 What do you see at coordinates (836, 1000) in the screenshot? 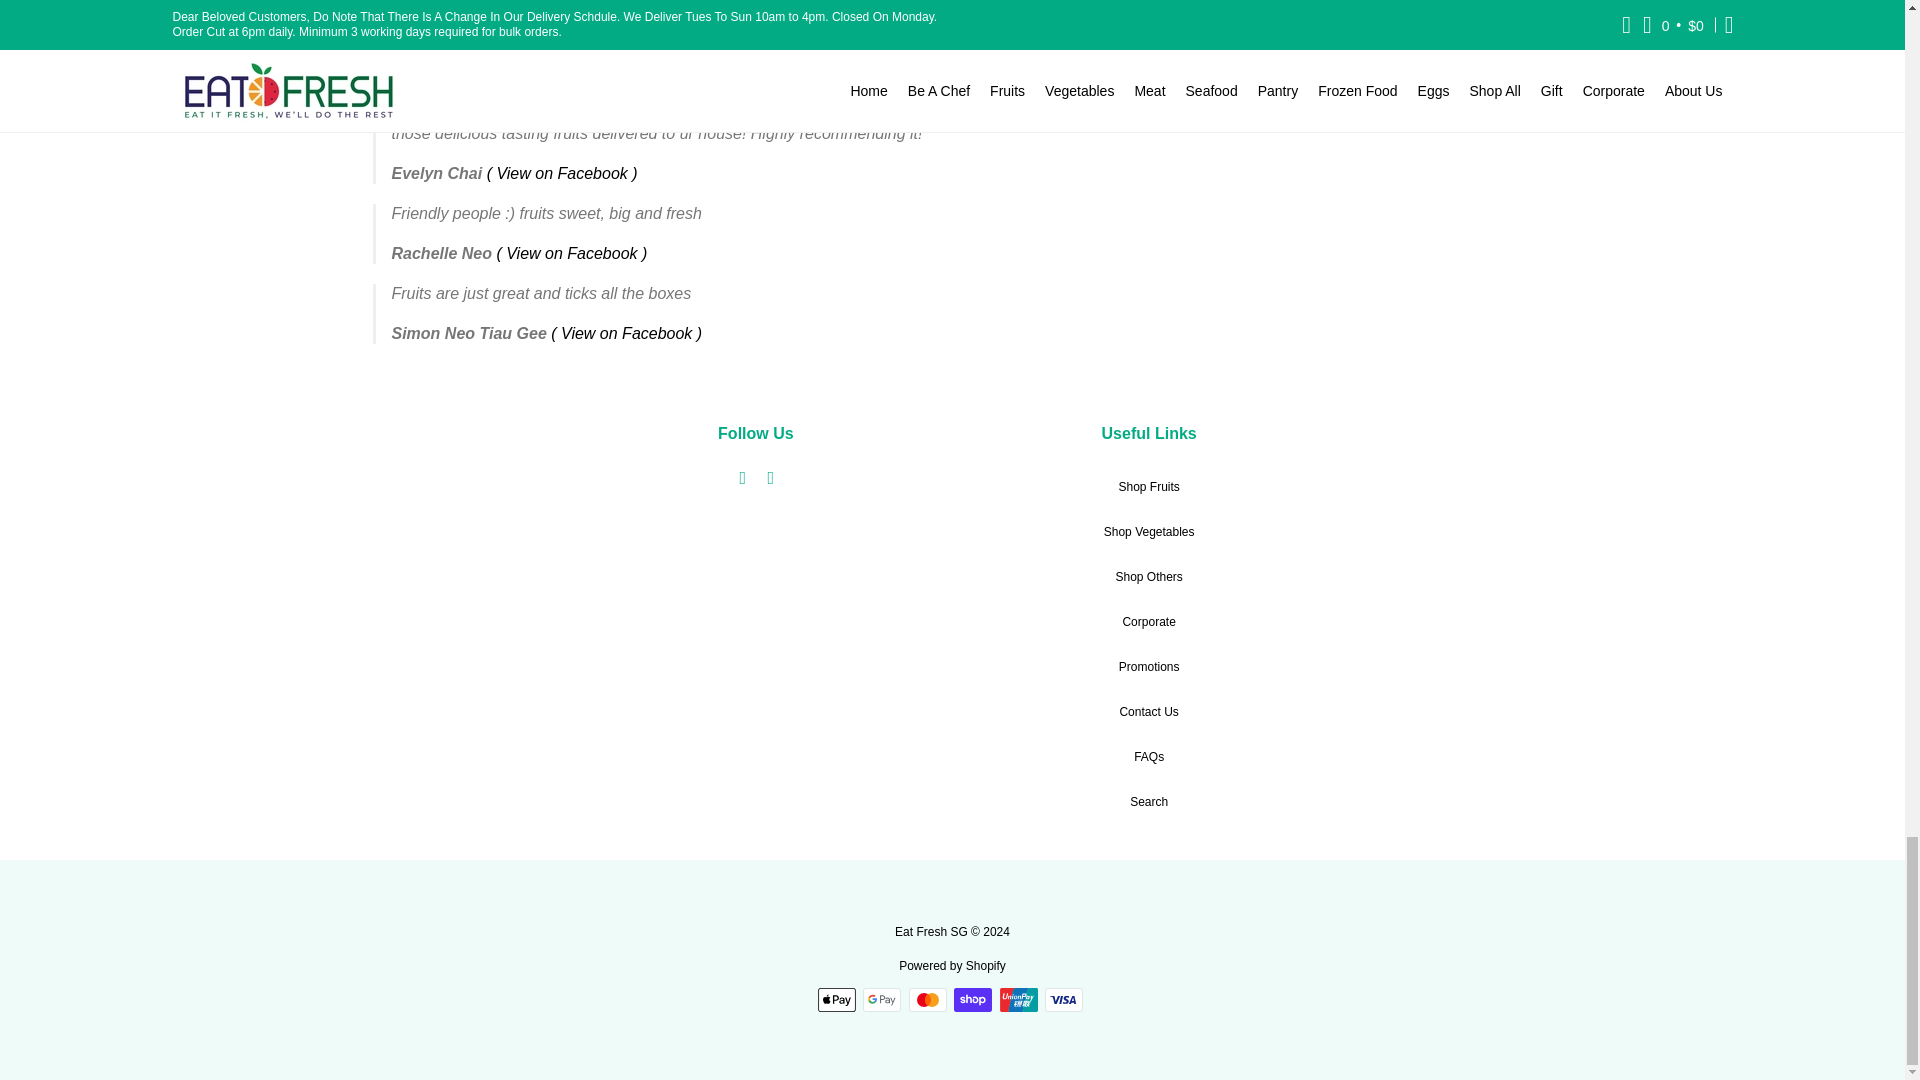
I see `Apple Pay` at bounding box center [836, 1000].